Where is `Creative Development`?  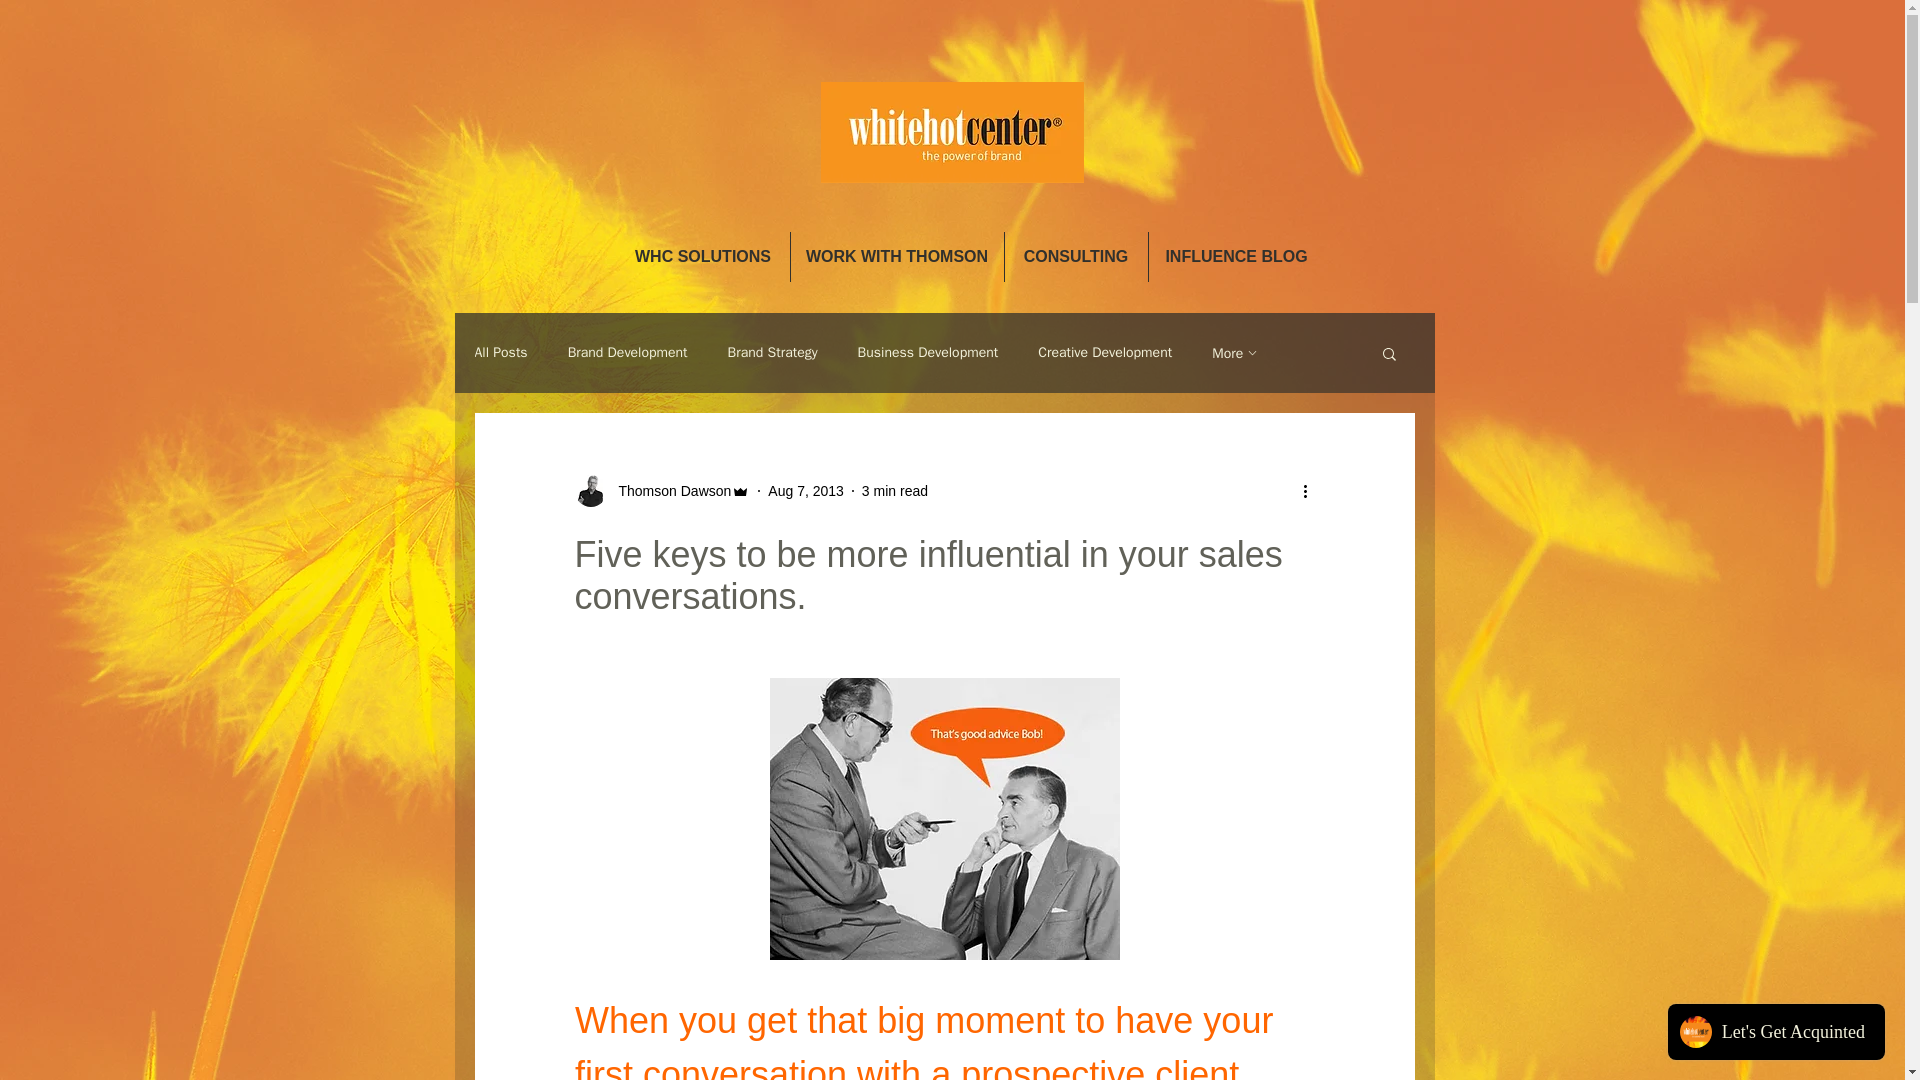 Creative Development is located at coordinates (1104, 352).